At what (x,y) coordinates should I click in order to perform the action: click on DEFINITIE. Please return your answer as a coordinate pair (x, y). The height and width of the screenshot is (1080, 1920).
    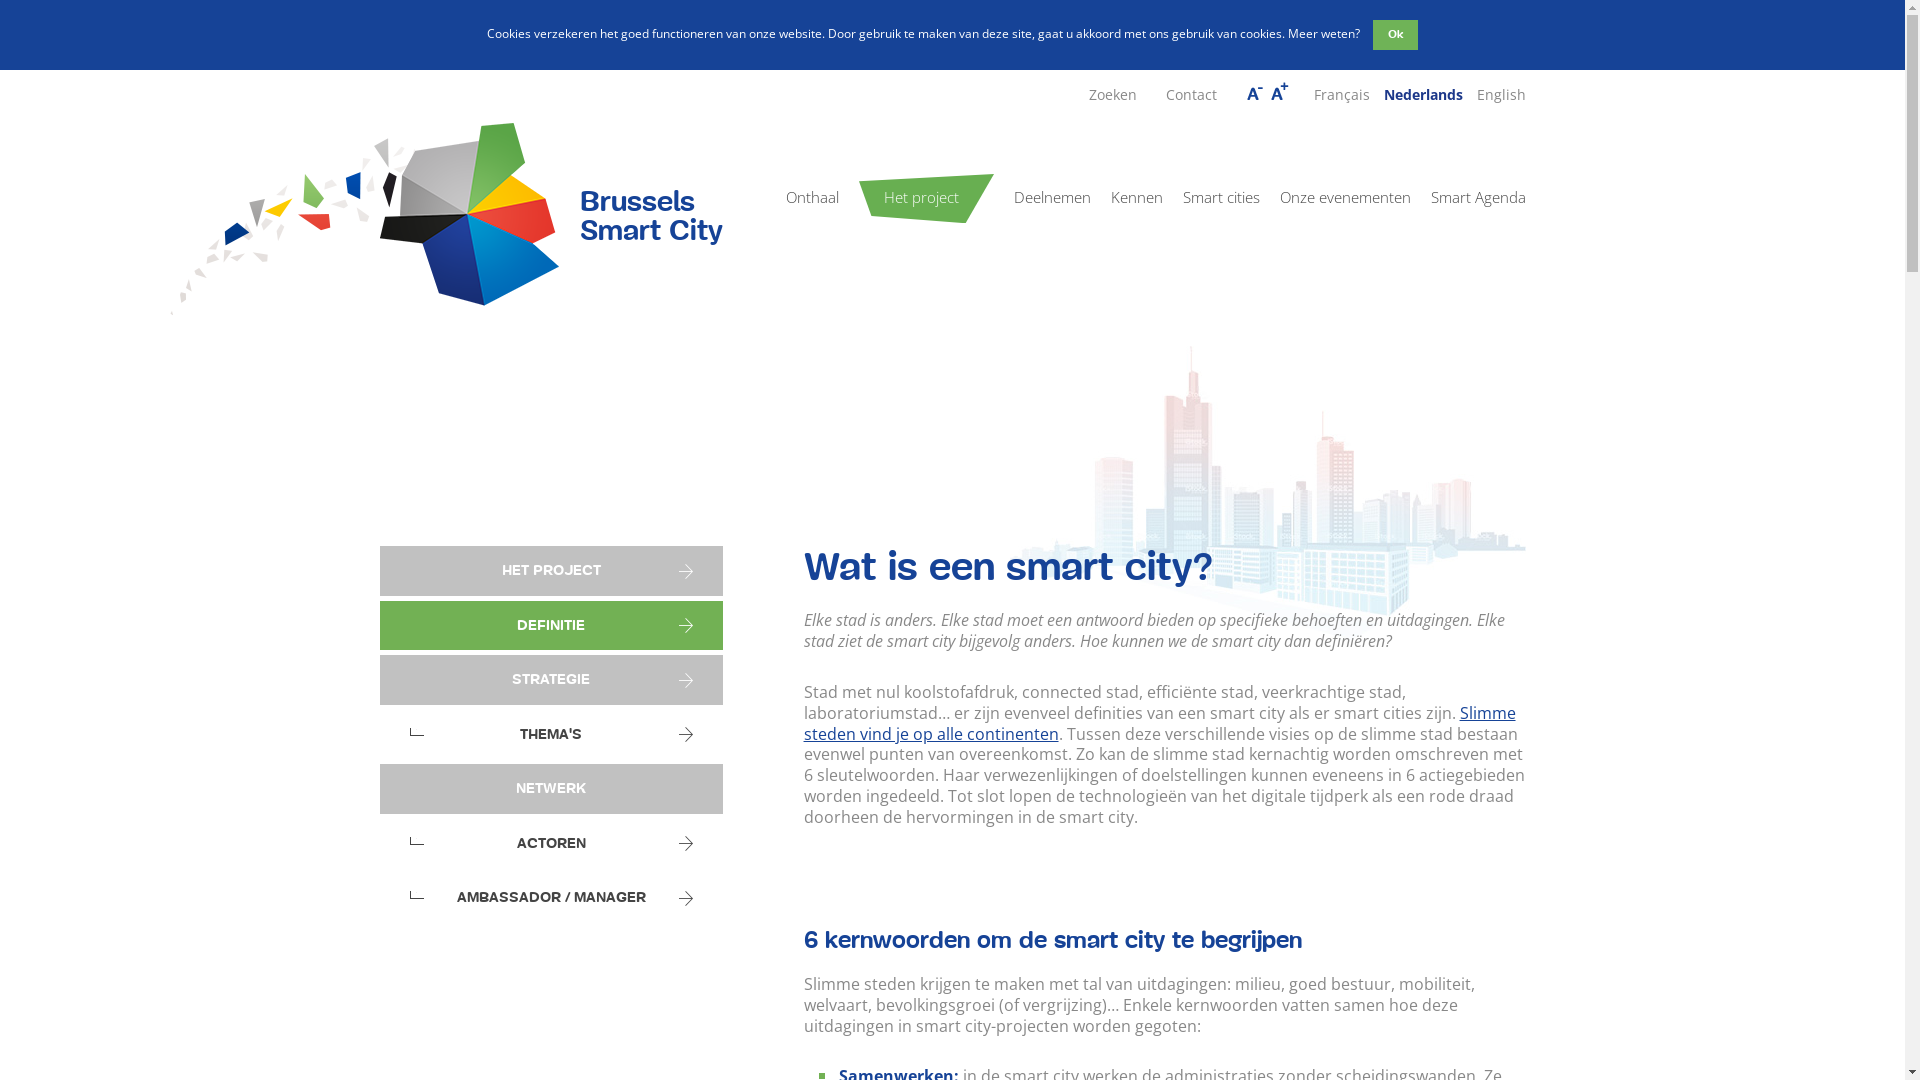
    Looking at the image, I should click on (552, 626).